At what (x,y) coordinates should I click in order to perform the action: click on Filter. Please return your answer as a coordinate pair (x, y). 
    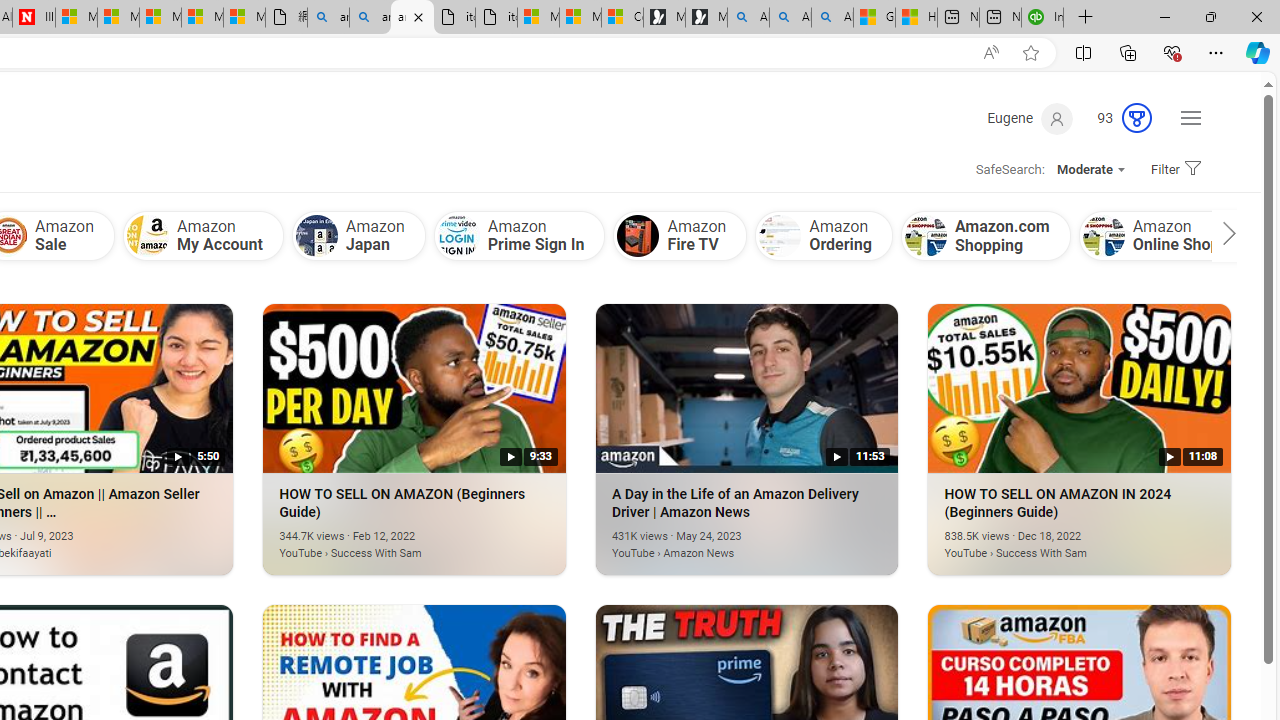
    Looking at the image, I should click on (1172, 170).